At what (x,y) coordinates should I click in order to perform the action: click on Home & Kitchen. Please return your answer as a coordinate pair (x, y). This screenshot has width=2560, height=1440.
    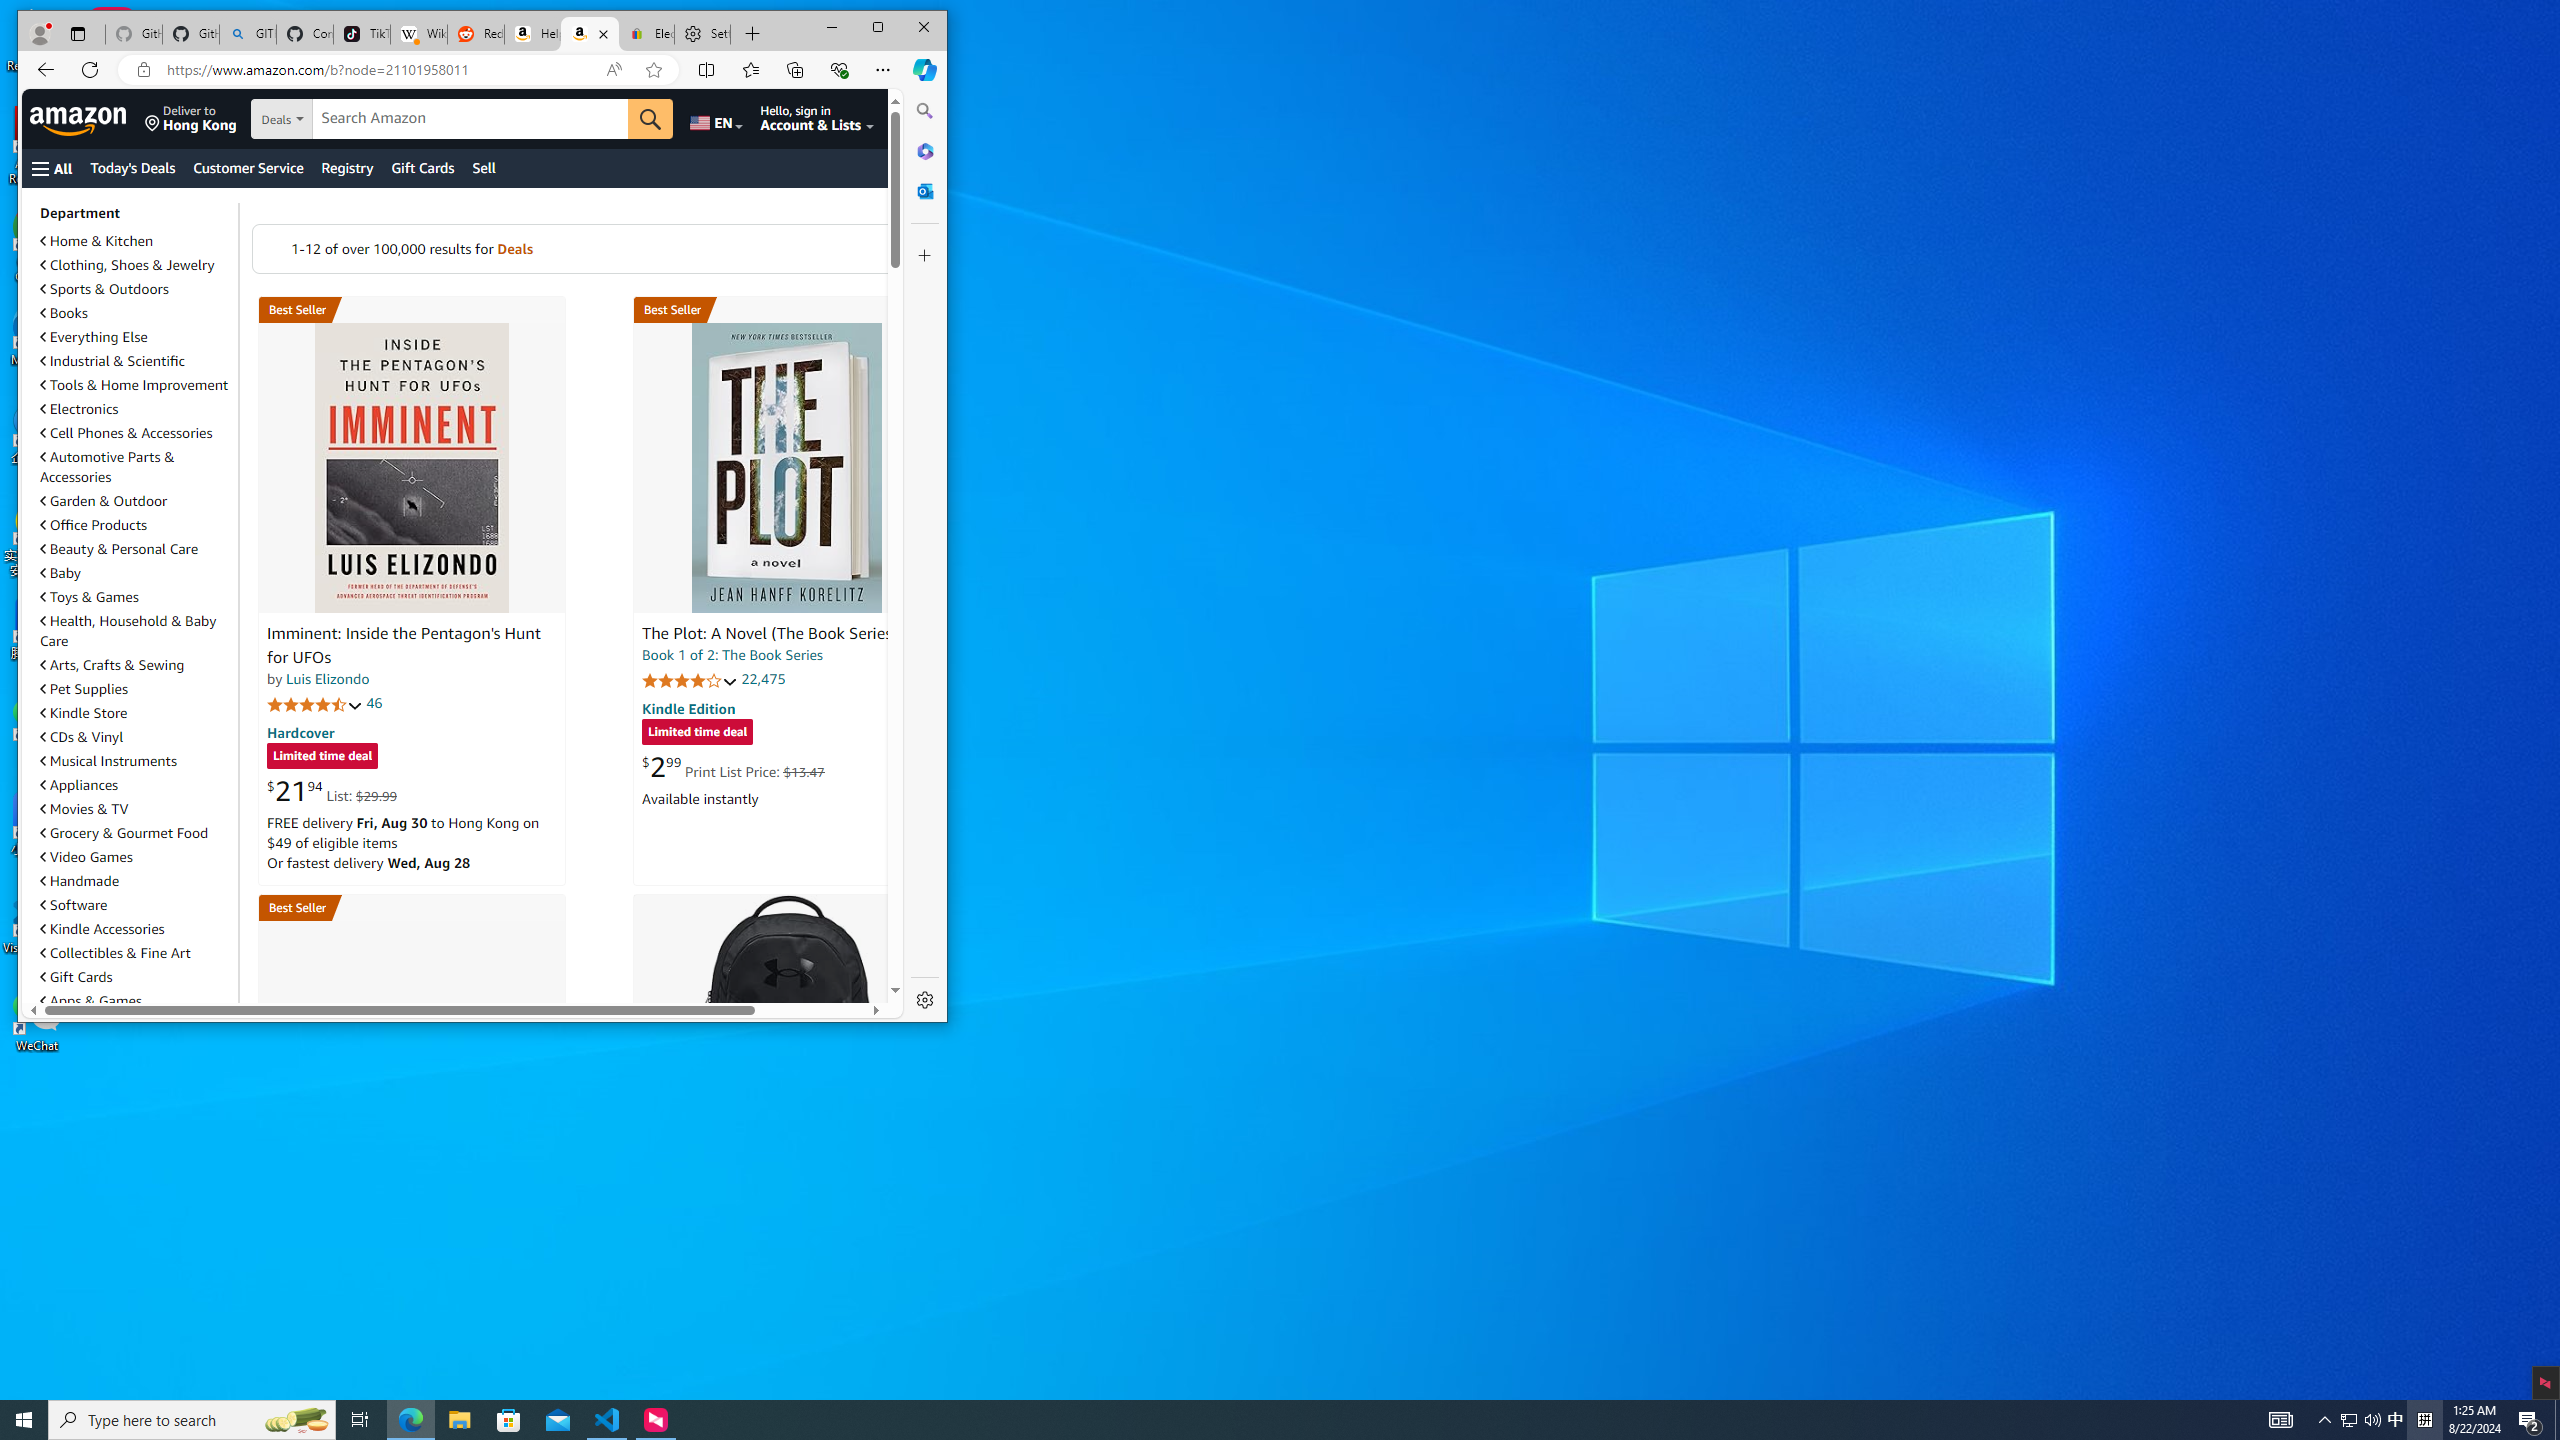
    Looking at the image, I should click on (96, 240).